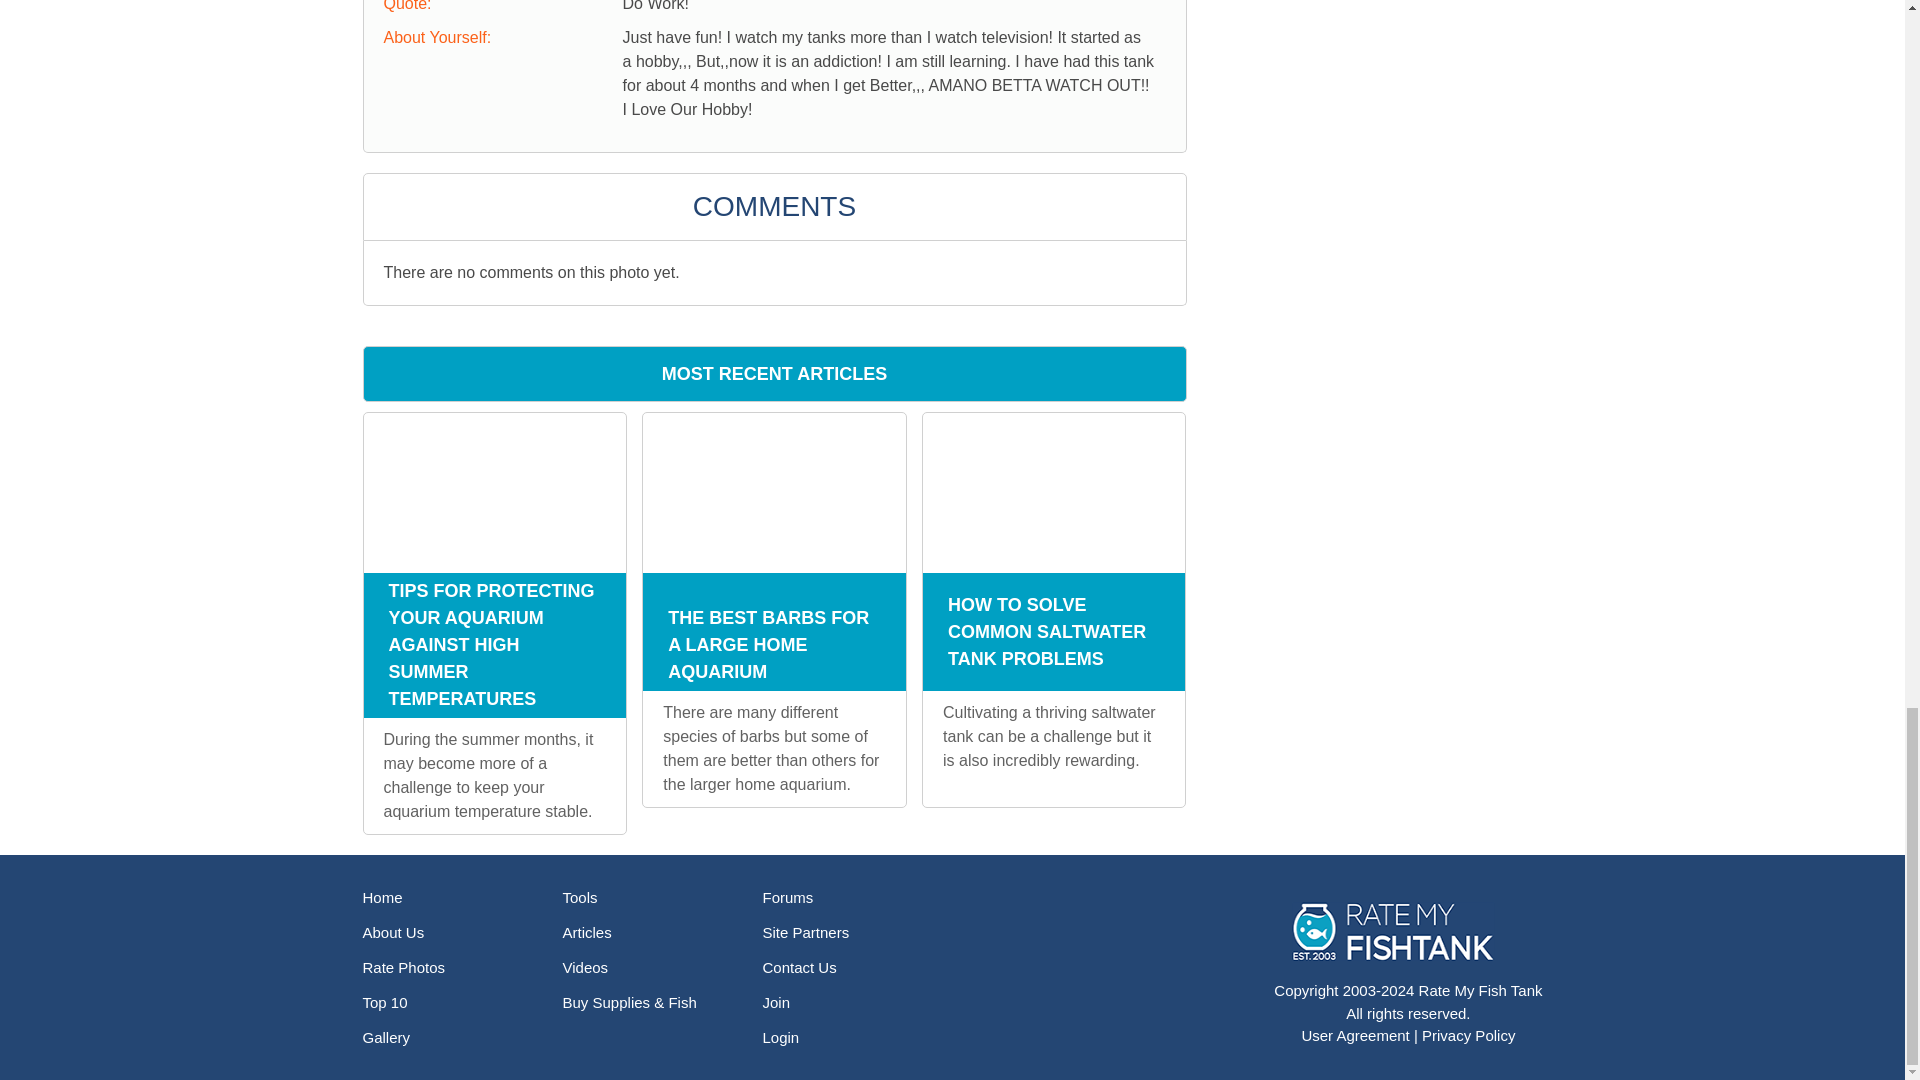 The height and width of the screenshot is (1080, 1920). What do you see at coordinates (1054, 492) in the screenshot?
I see `How to Solve Common Saltwater Tank Problems` at bounding box center [1054, 492].